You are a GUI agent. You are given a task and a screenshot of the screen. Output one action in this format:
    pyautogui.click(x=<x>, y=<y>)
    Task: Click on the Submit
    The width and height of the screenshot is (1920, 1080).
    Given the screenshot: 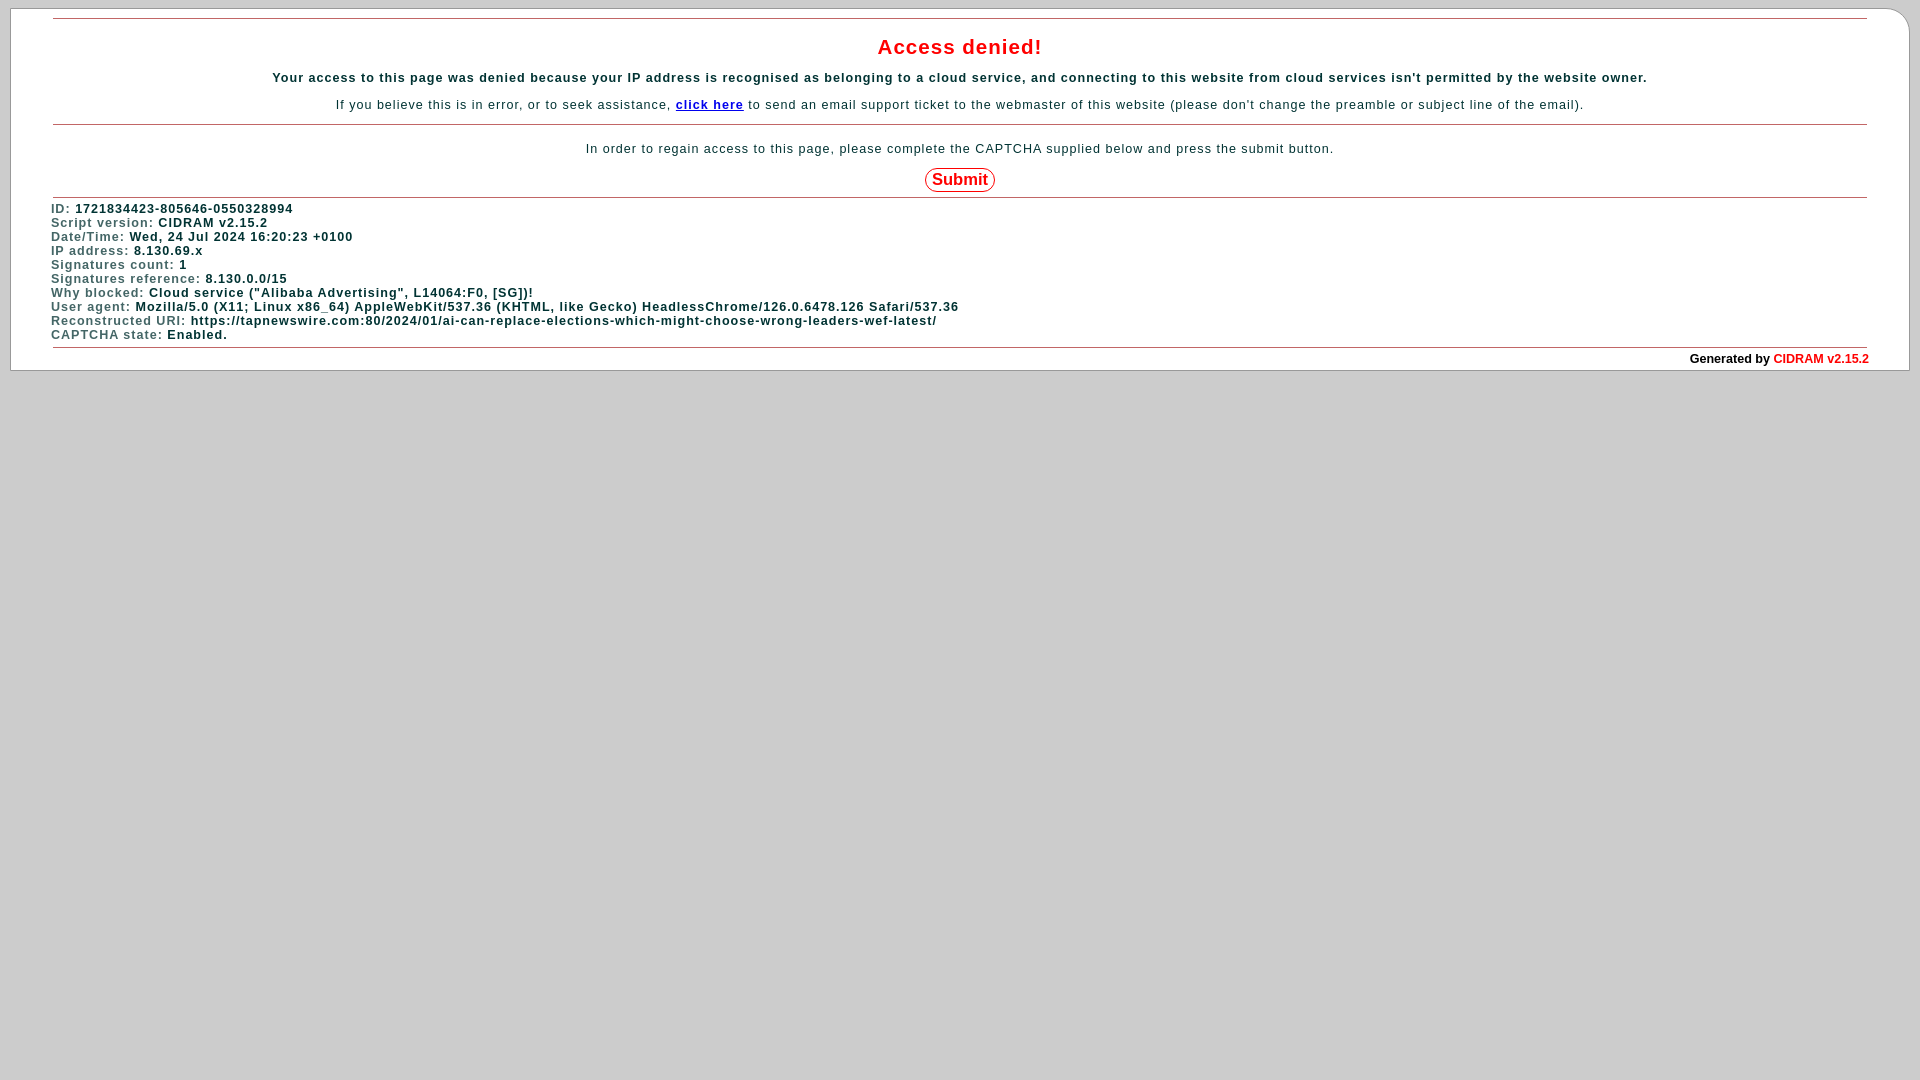 What is the action you would take?
    pyautogui.click(x=960, y=180)
    